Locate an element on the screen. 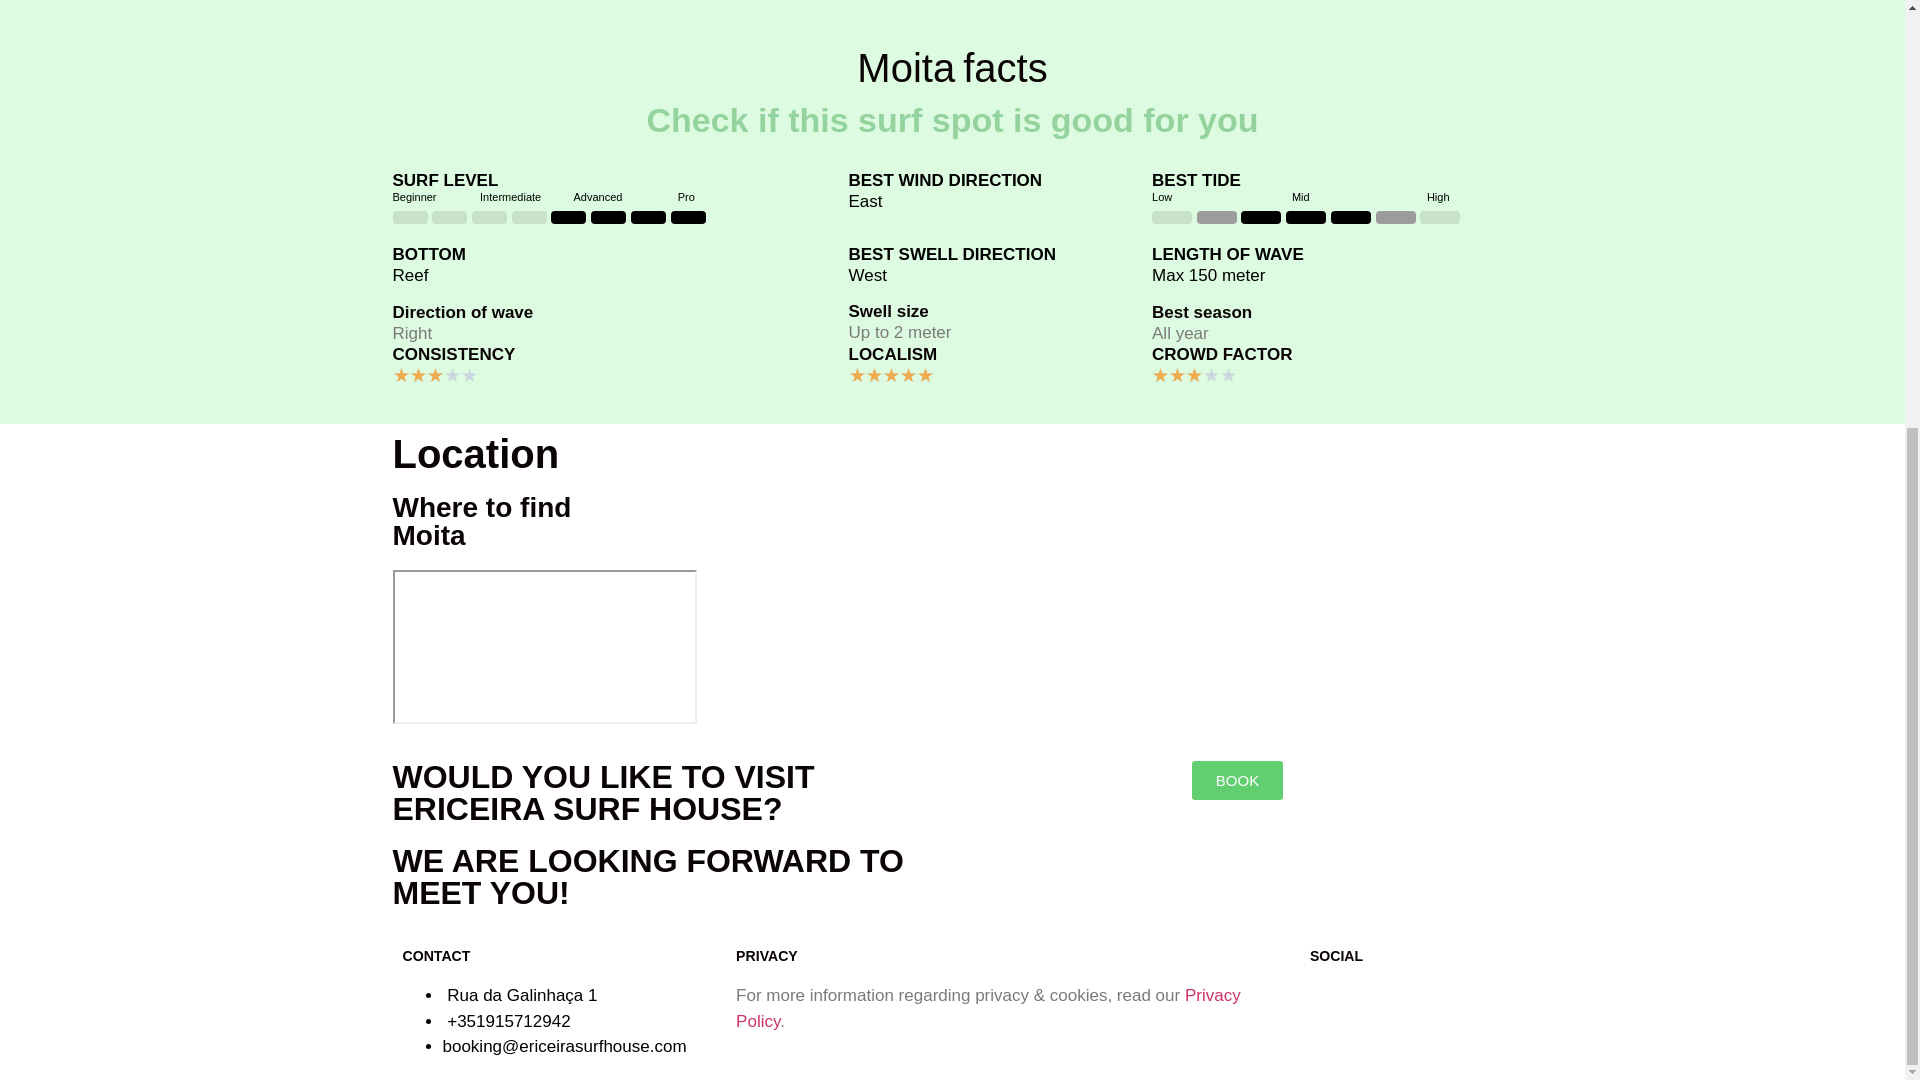  BOOK is located at coordinates (1237, 780).